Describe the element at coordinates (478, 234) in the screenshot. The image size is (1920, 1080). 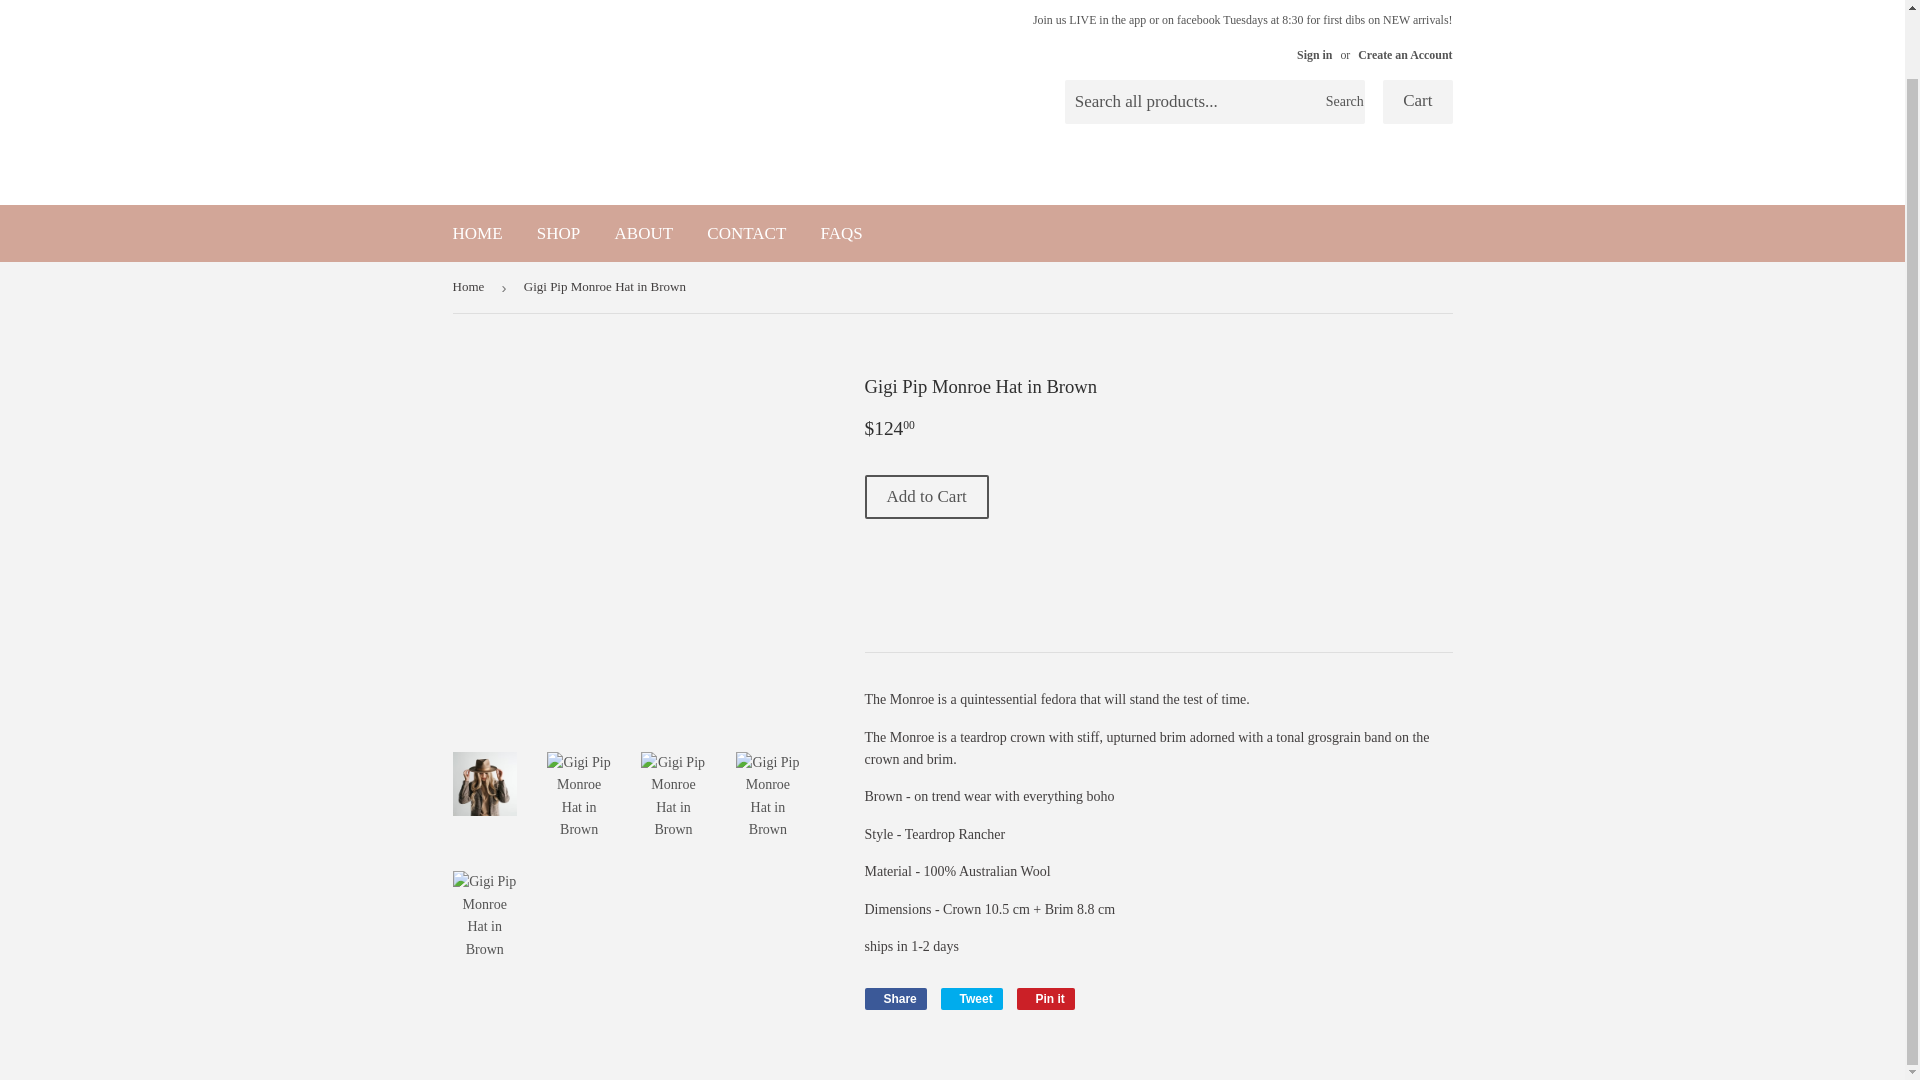
I see `HOME` at that location.